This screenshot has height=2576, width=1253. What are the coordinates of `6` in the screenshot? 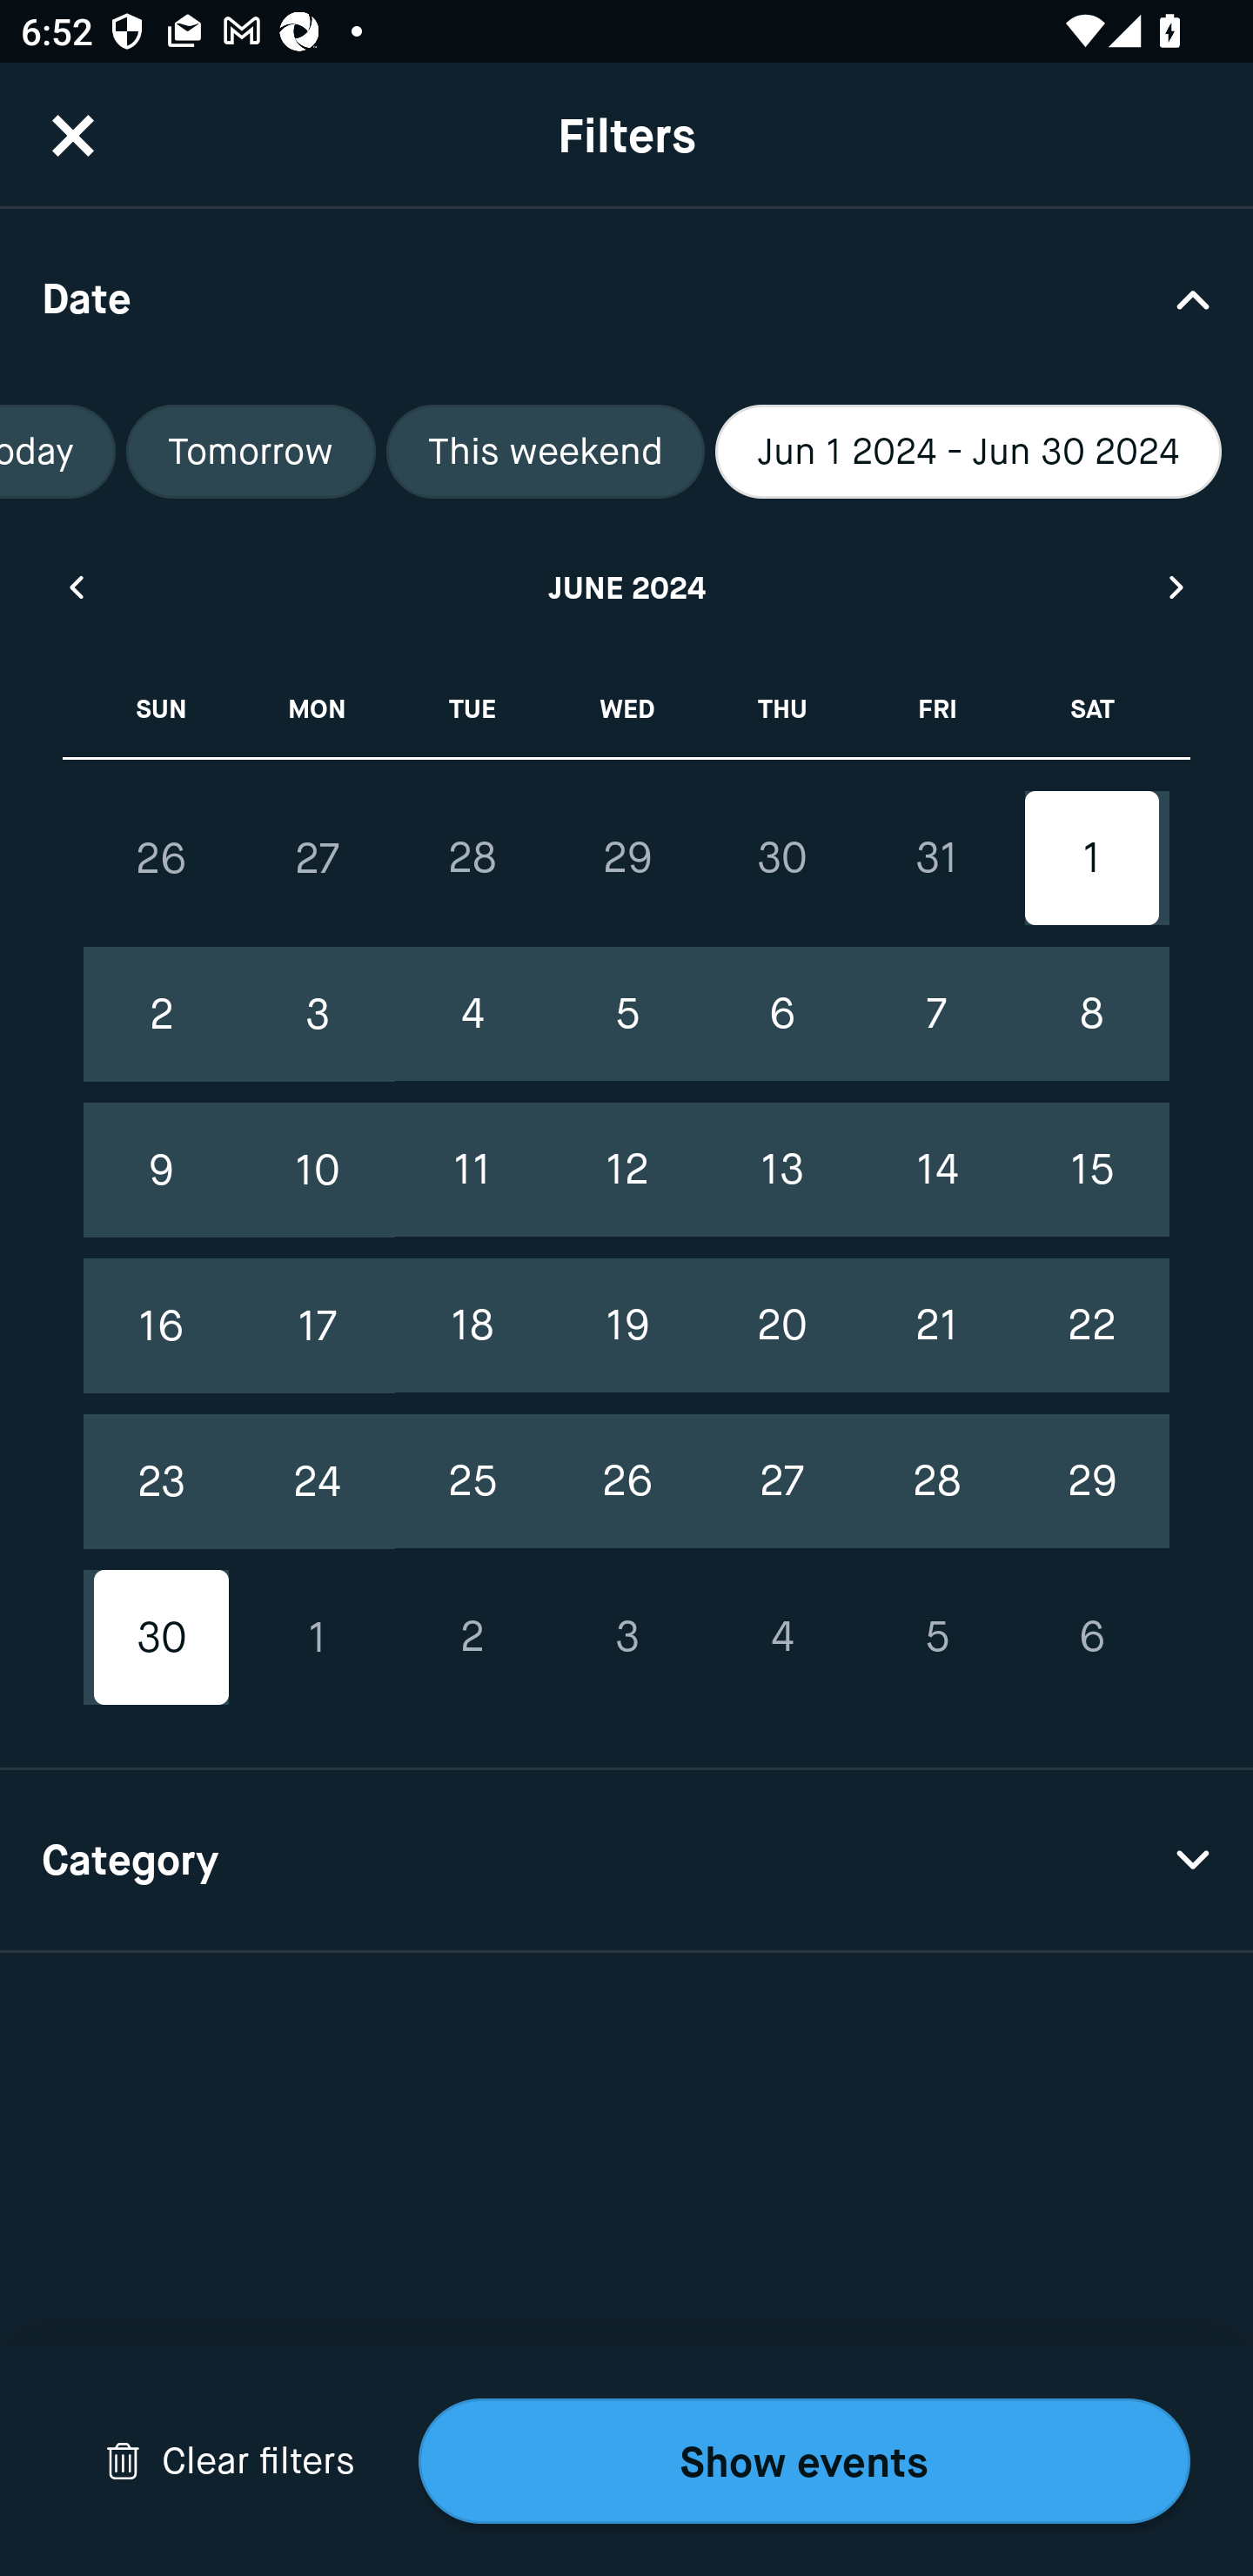 It's located at (781, 1015).